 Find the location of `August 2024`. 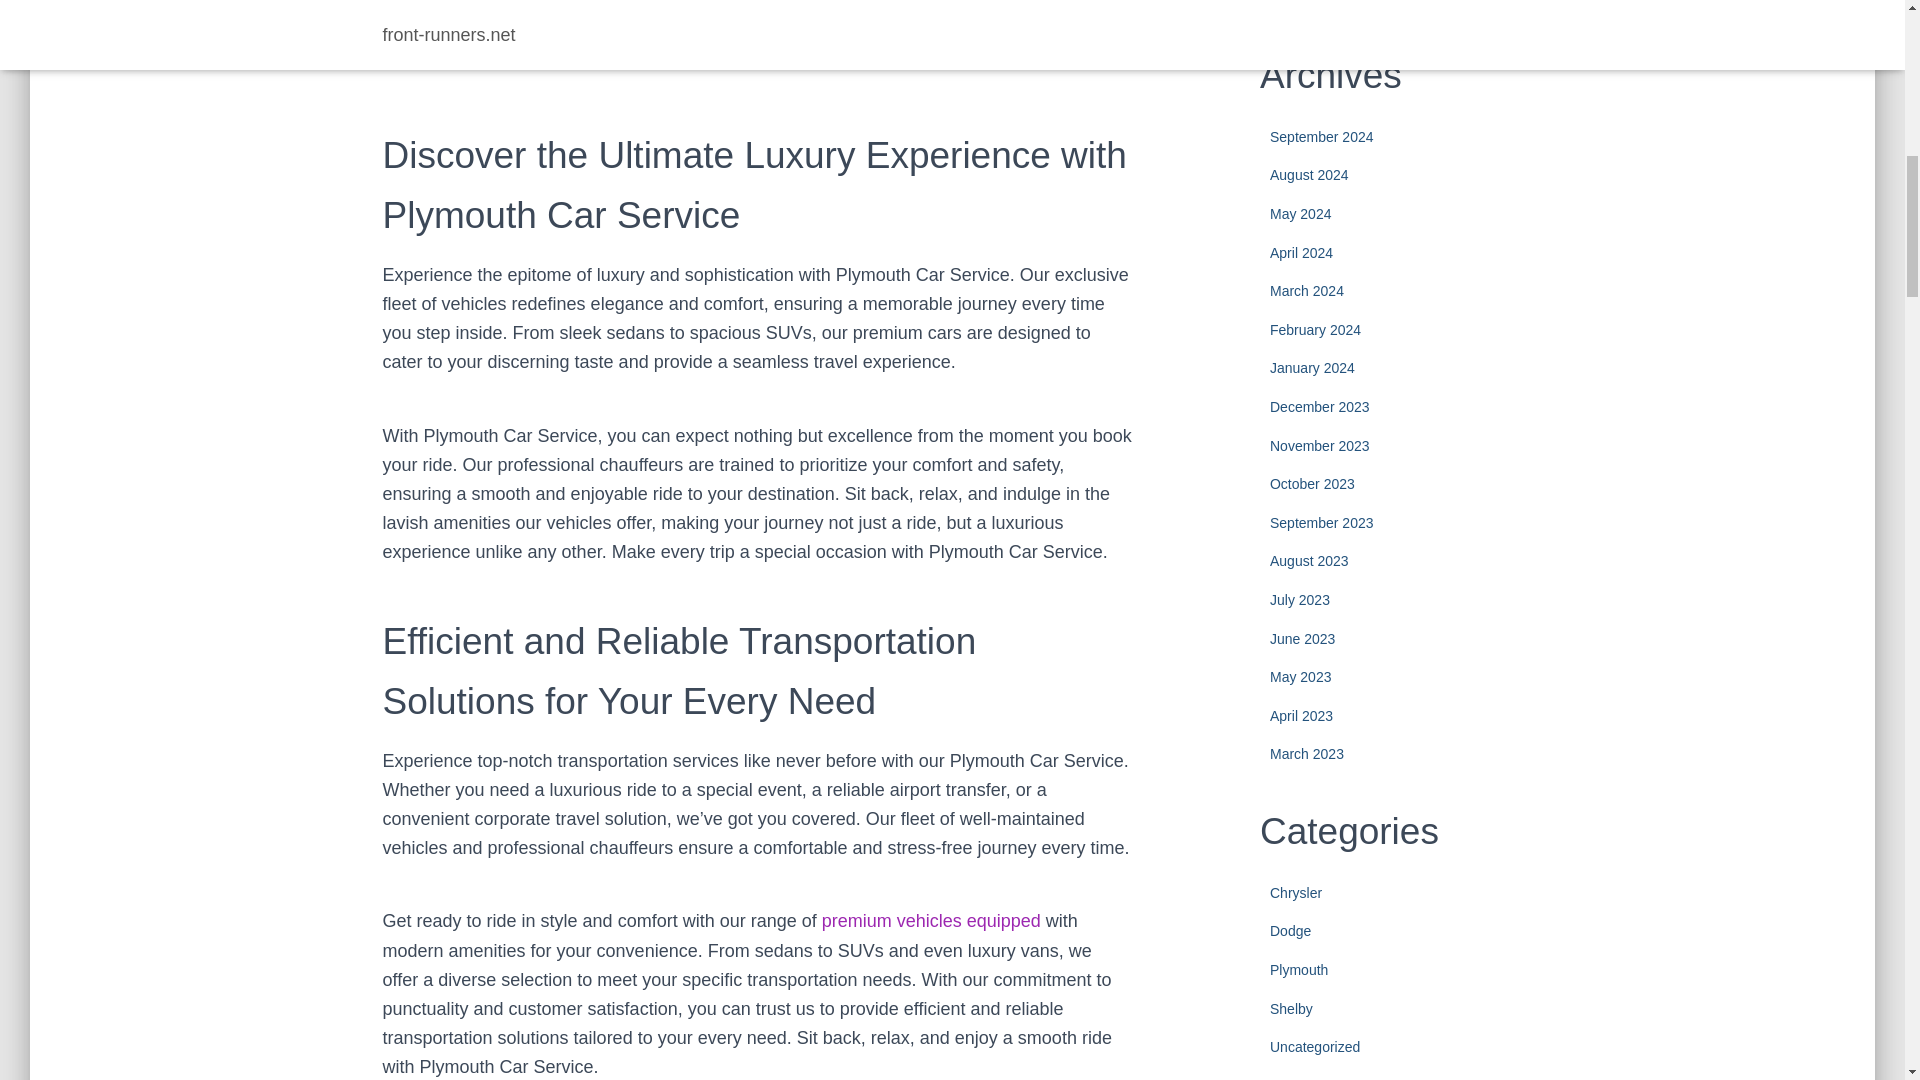

August 2024 is located at coordinates (1309, 174).